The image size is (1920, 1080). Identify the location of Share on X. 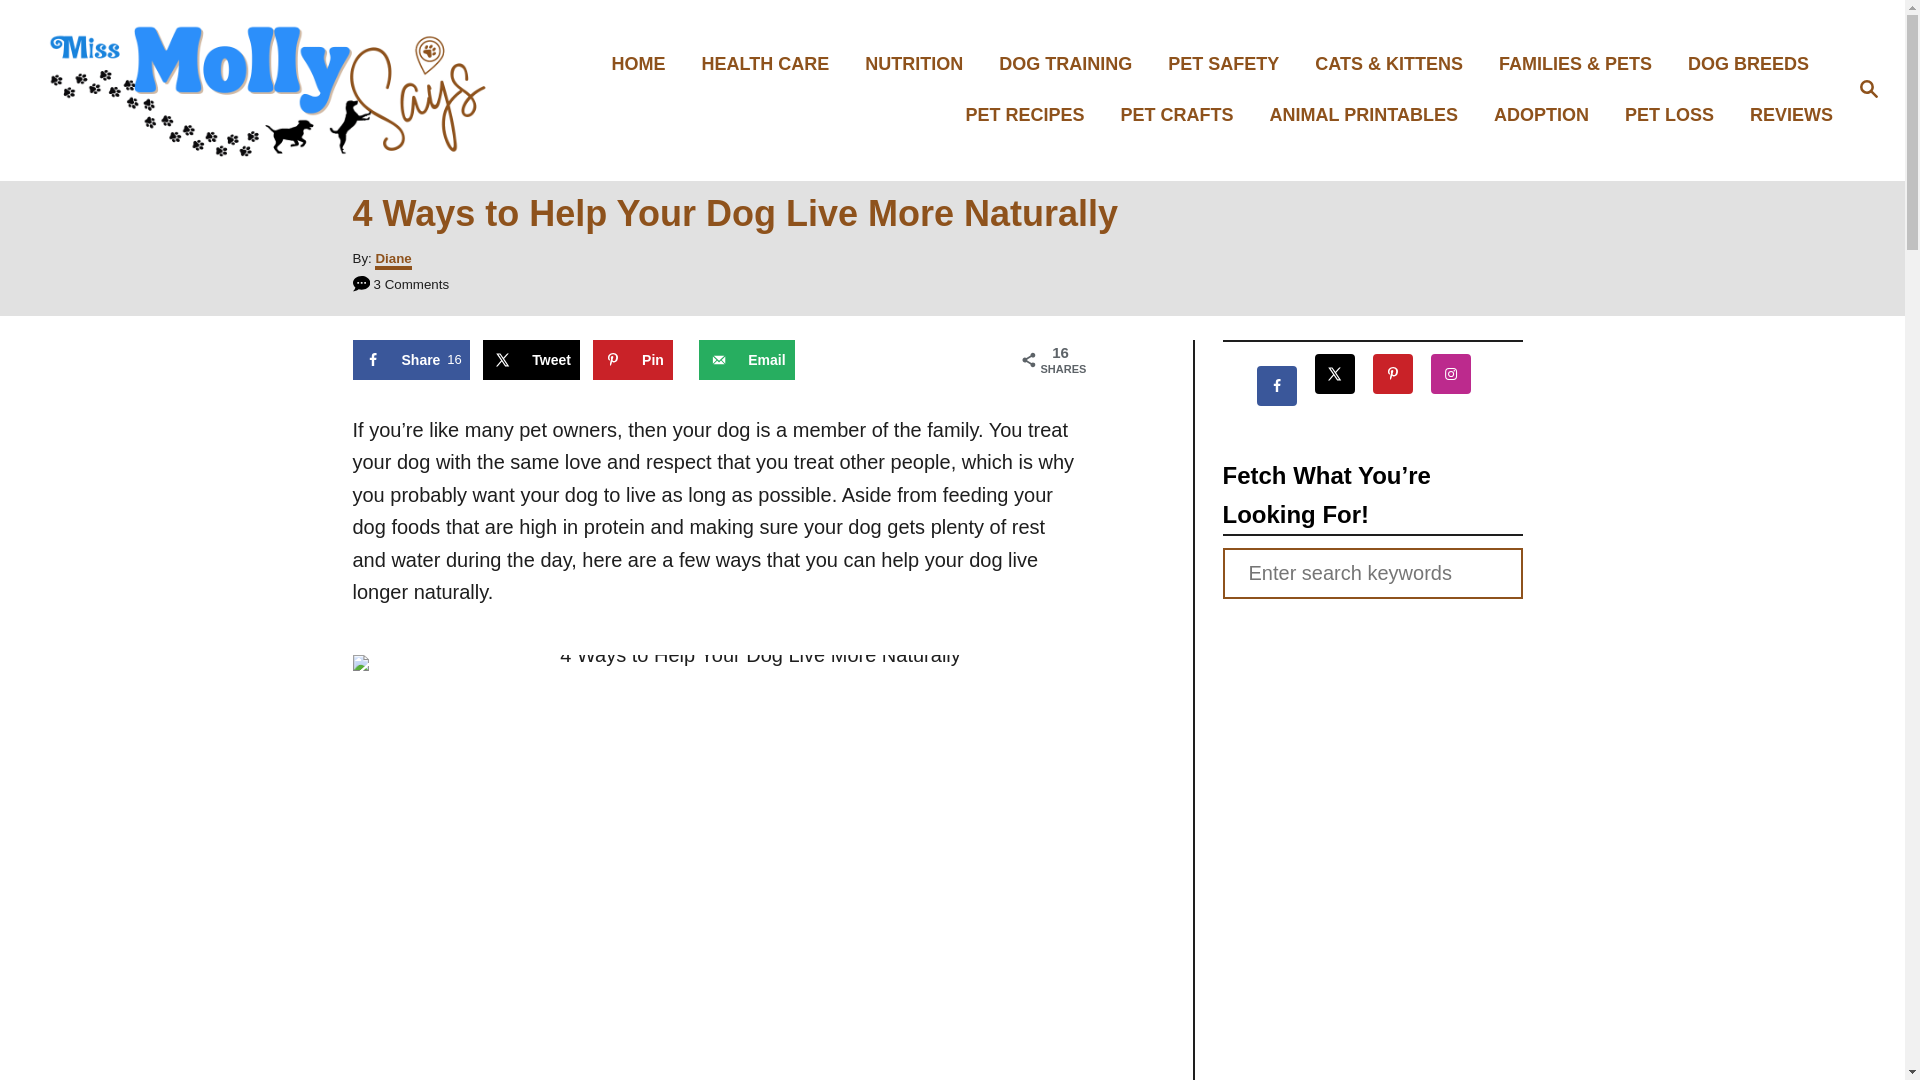
(531, 360).